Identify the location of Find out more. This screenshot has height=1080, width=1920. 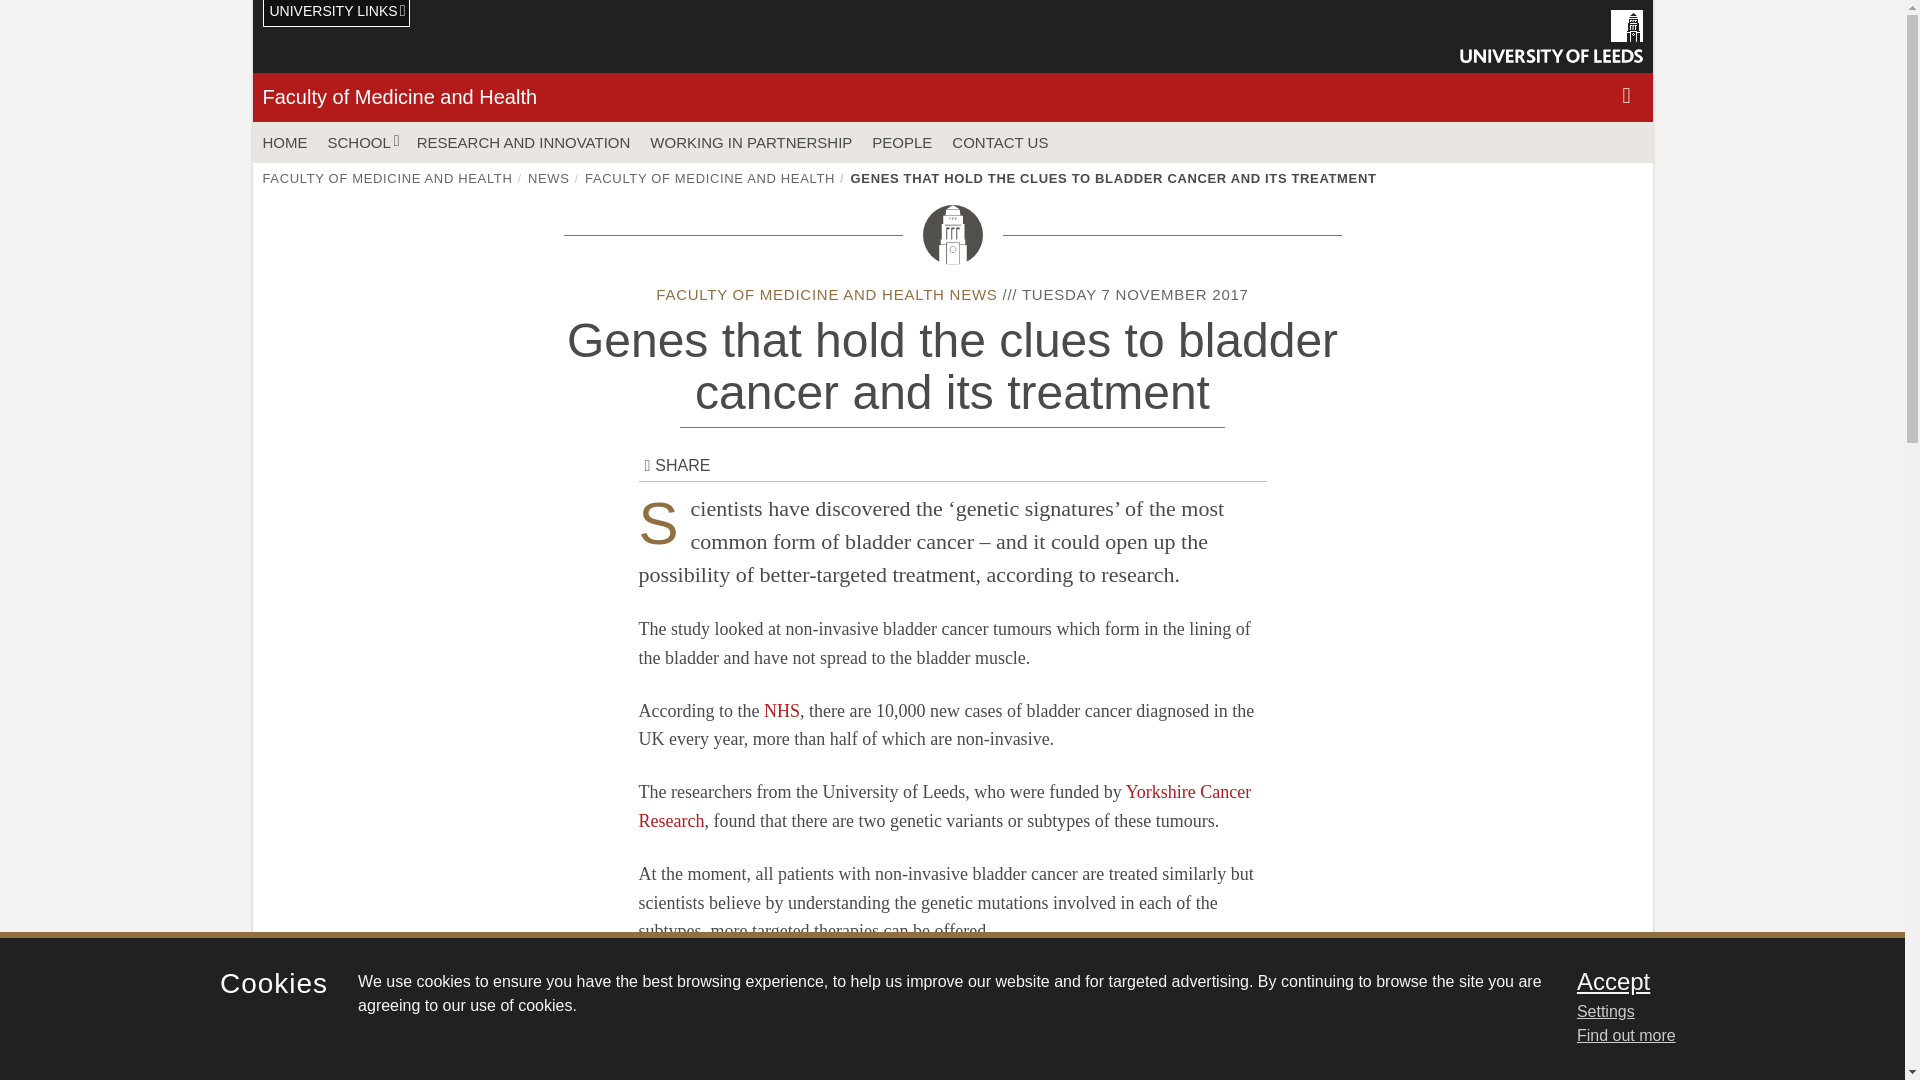
(1626, 1036).